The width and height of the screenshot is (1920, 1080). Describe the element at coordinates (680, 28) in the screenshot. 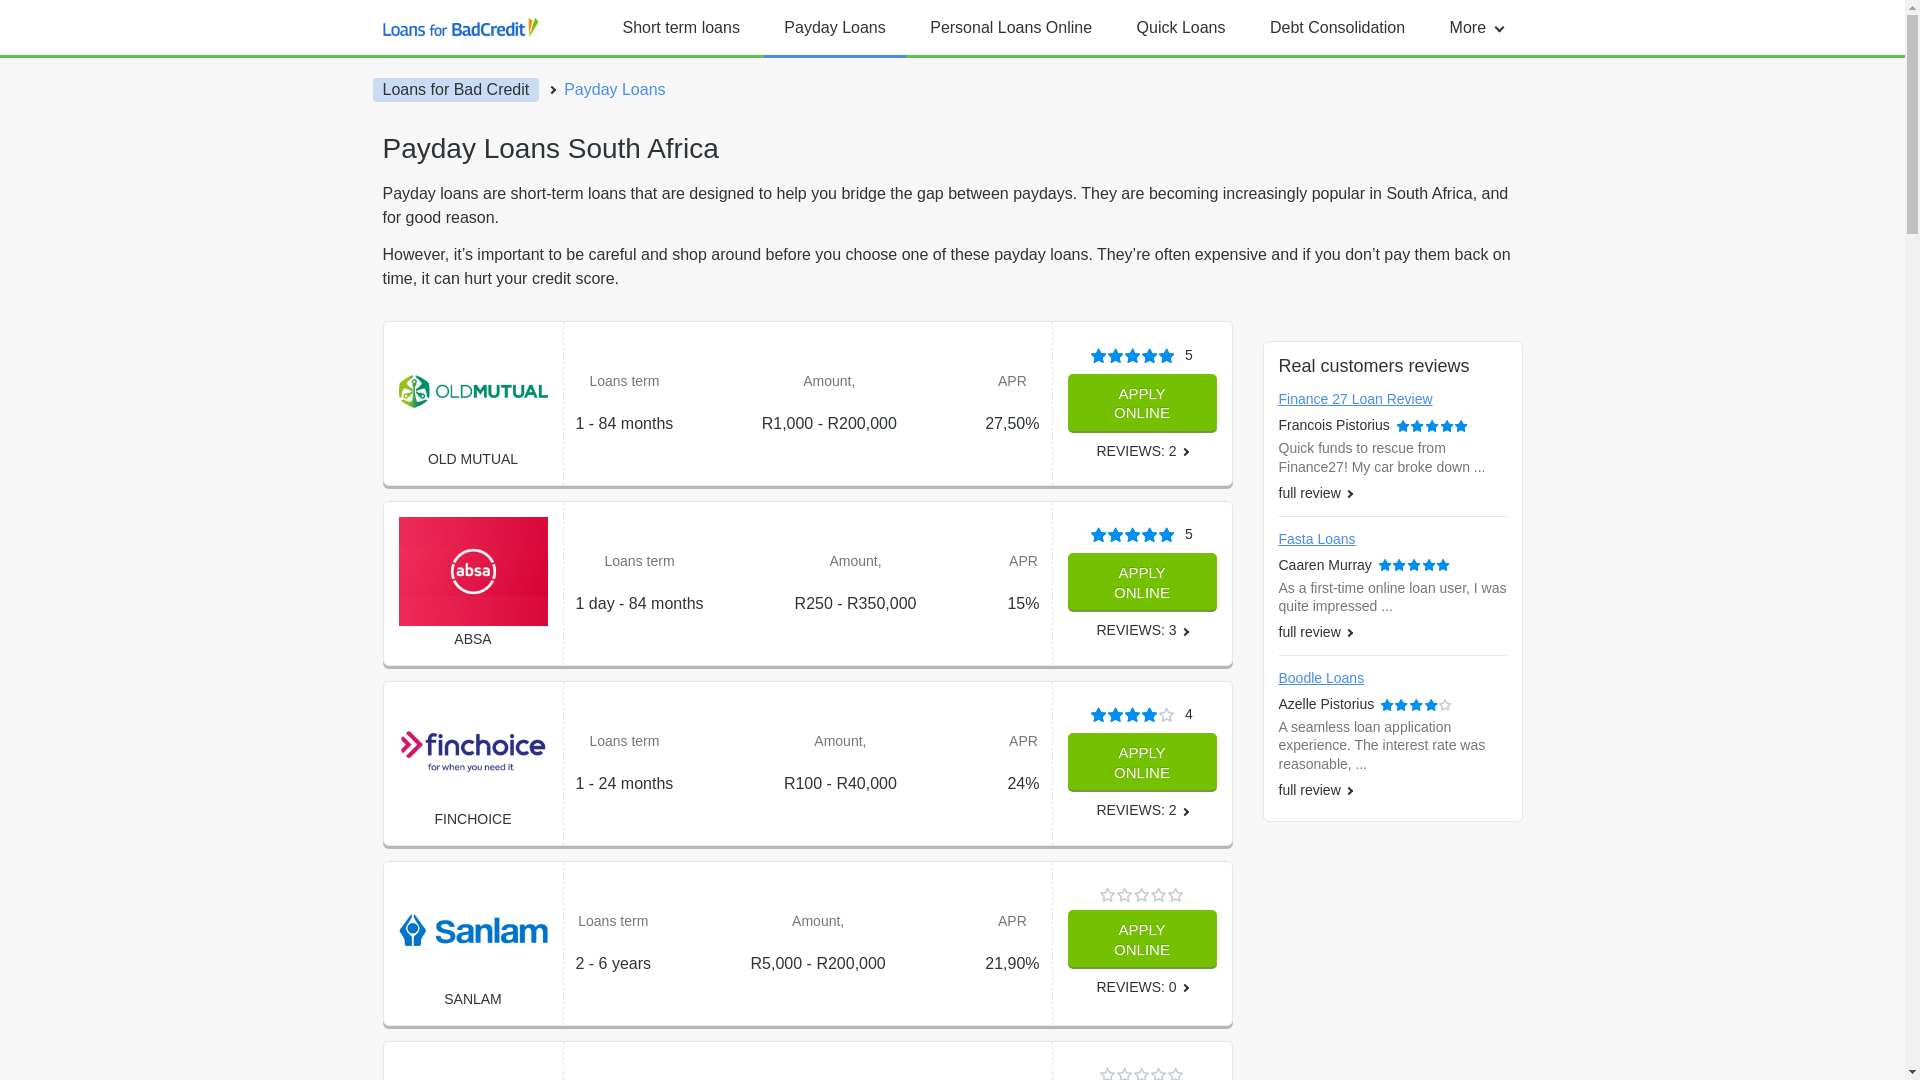

I see `Short term loans` at that location.